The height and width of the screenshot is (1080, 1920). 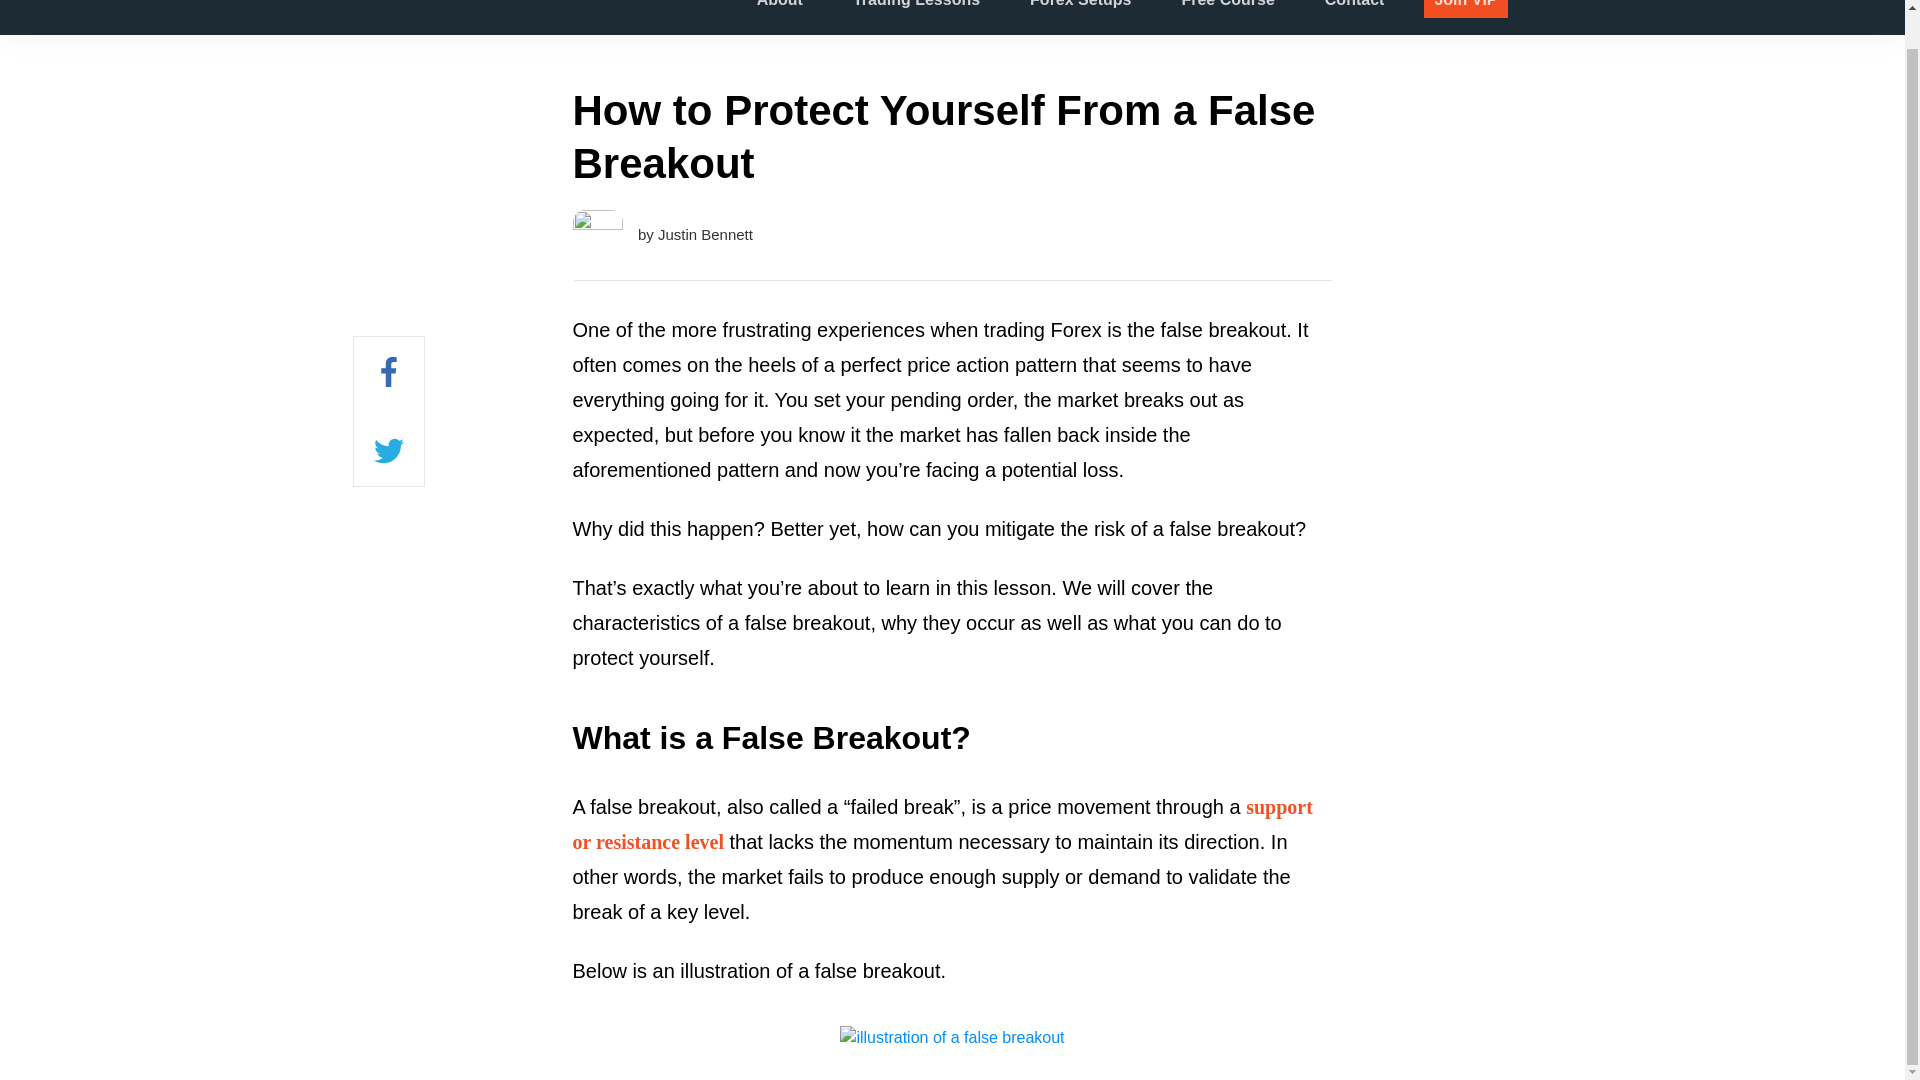 What do you see at coordinates (952, 1038) in the screenshot?
I see `How to Protect Yourself From a False Breakout 1` at bounding box center [952, 1038].